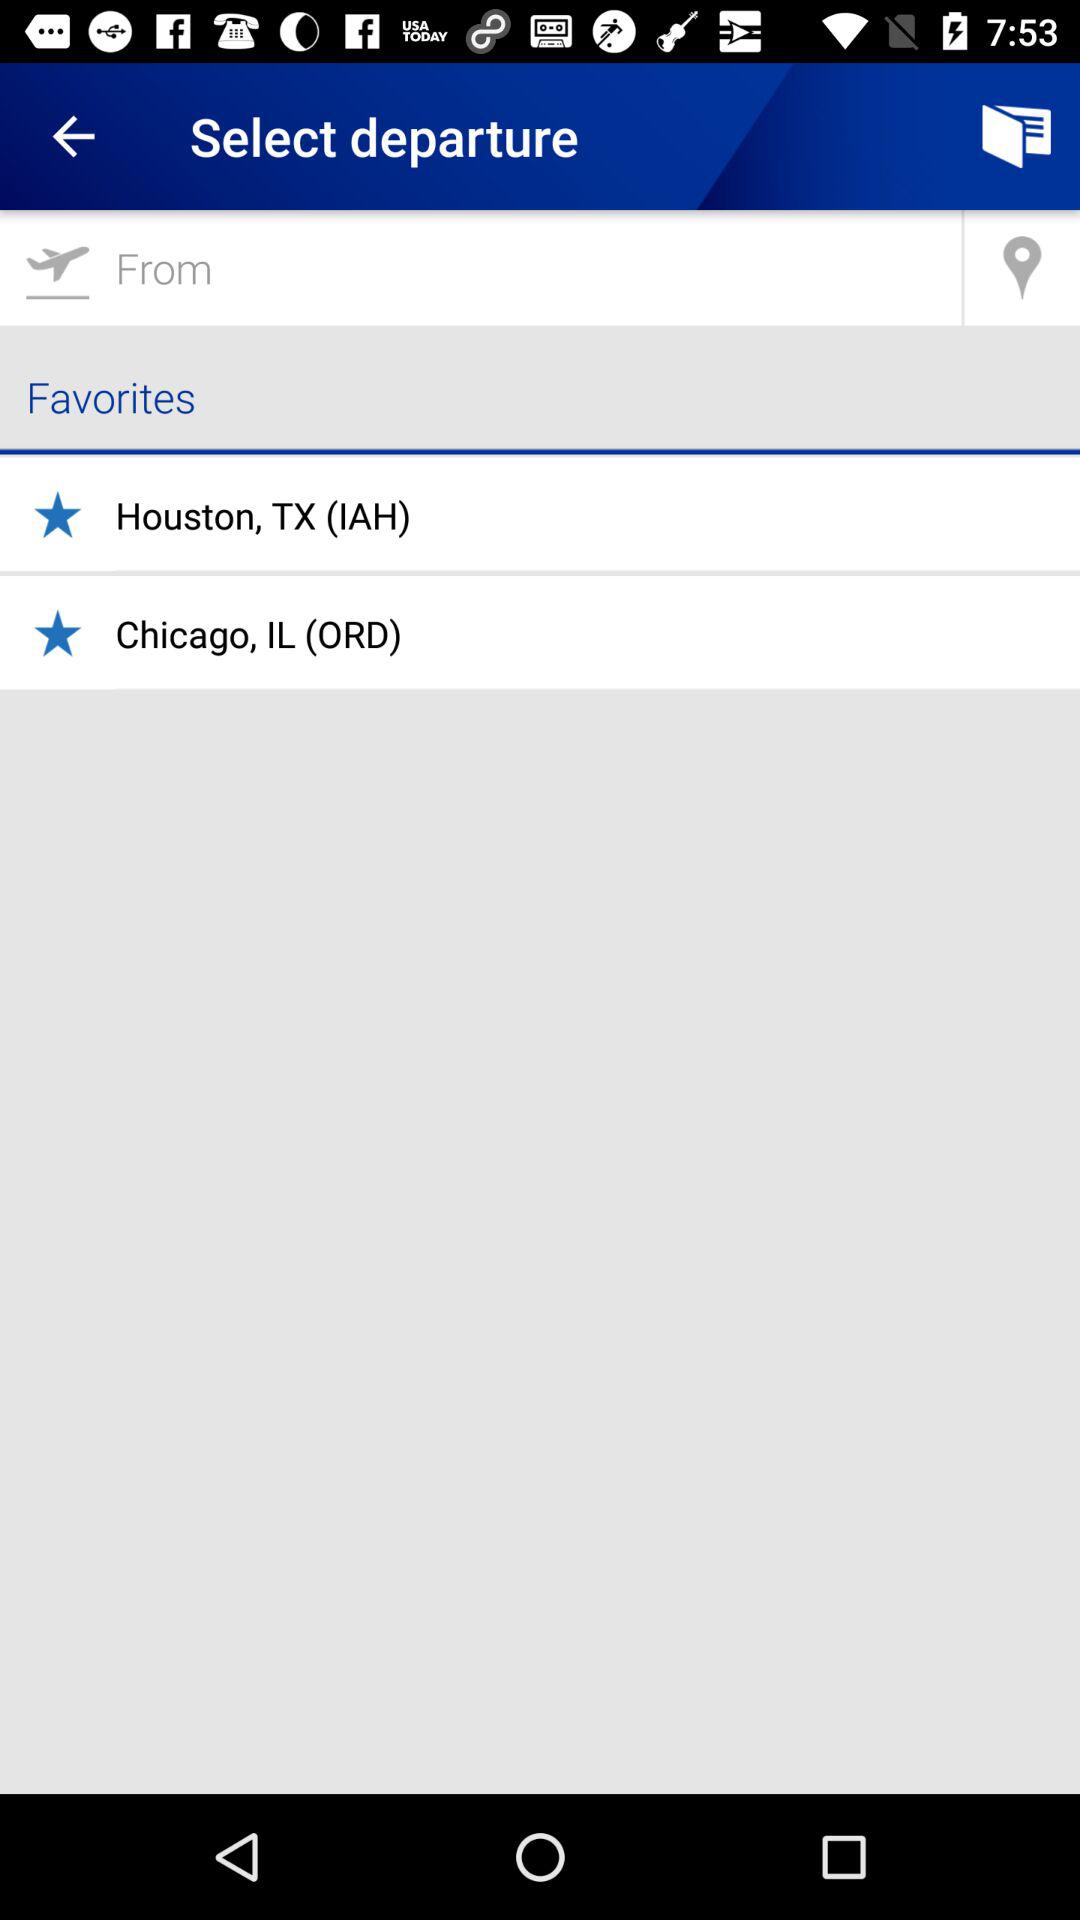 The height and width of the screenshot is (1920, 1080). What do you see at coordinates (480, 268) in the screenshot?
I see `enter departure airport` at bounding box center [480, 268].